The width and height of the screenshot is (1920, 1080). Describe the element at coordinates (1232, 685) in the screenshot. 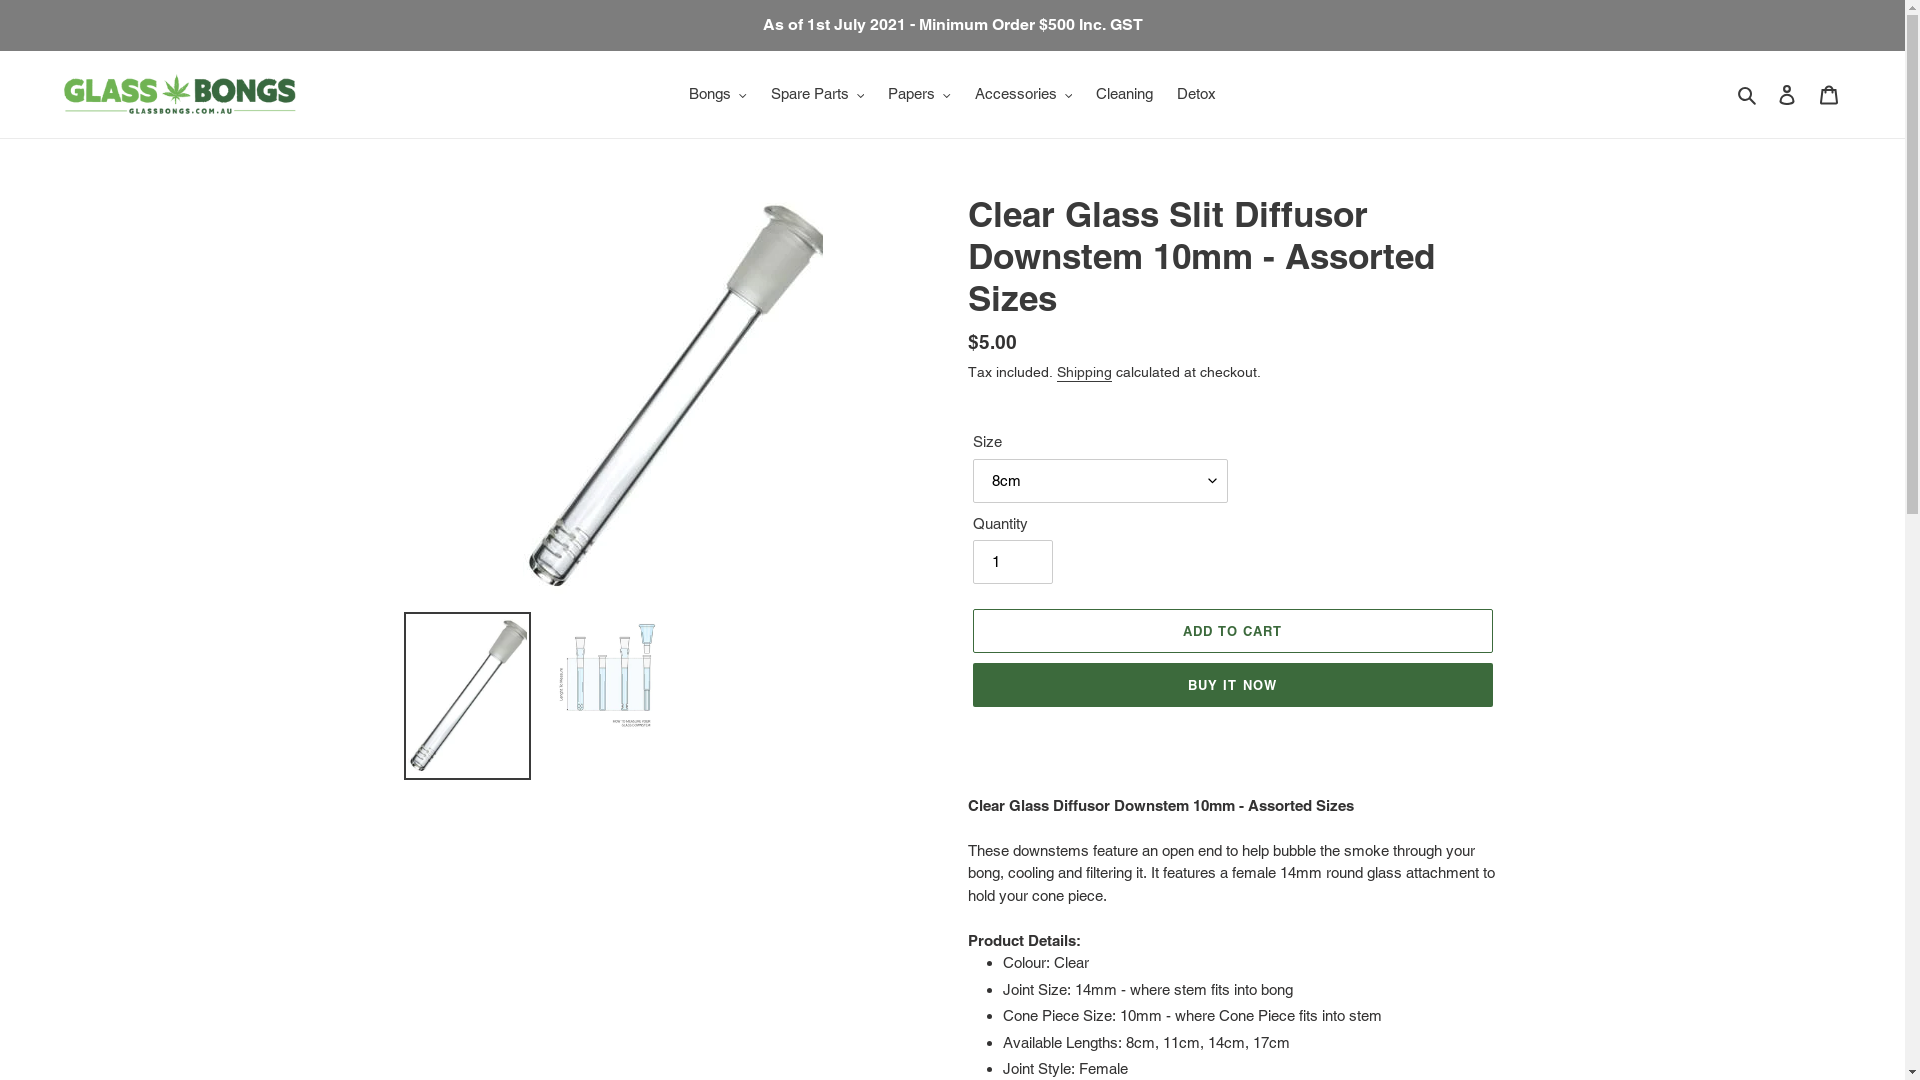

I see `BUY IT NOW` at that location.